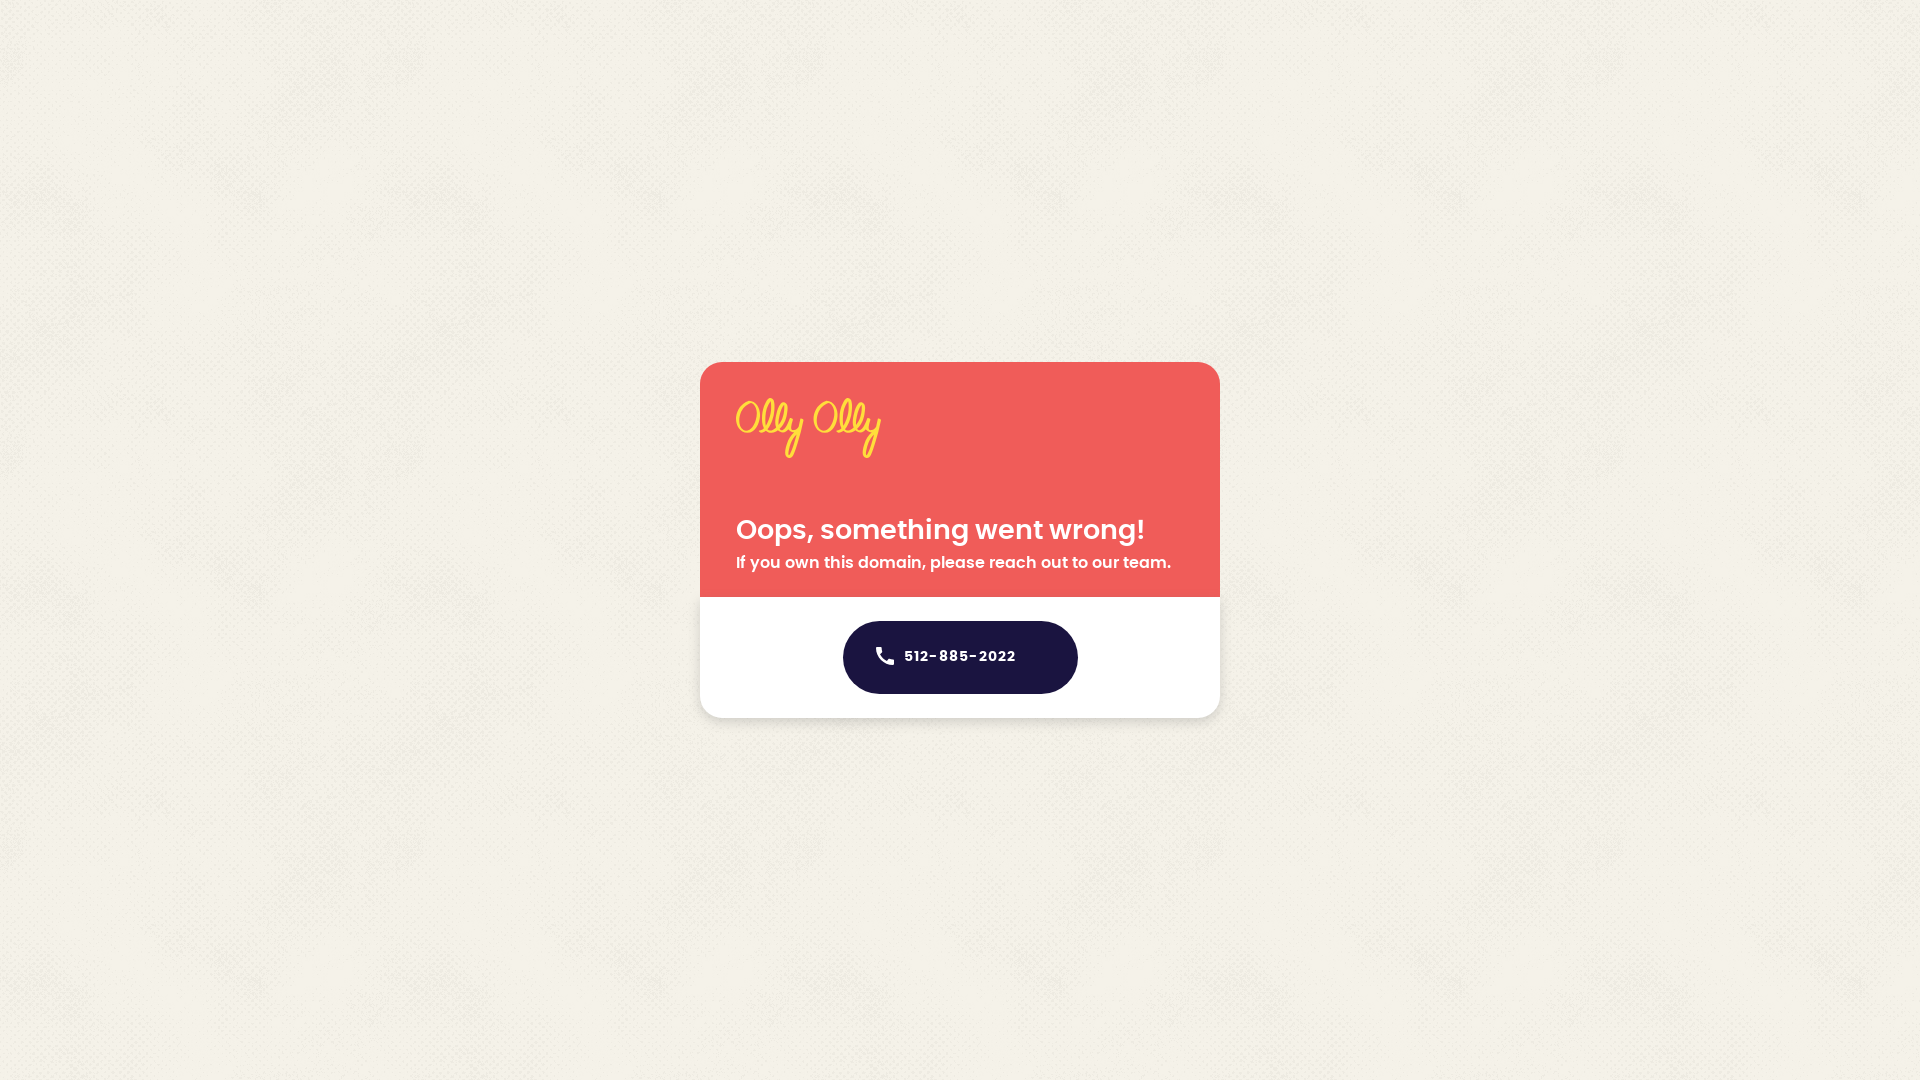 This screenshot has width=1920, height=1080. What do you see at coordinates (960, 658) in the screenshot?
I see `512-885-2022` at bounding box center [960, 658].